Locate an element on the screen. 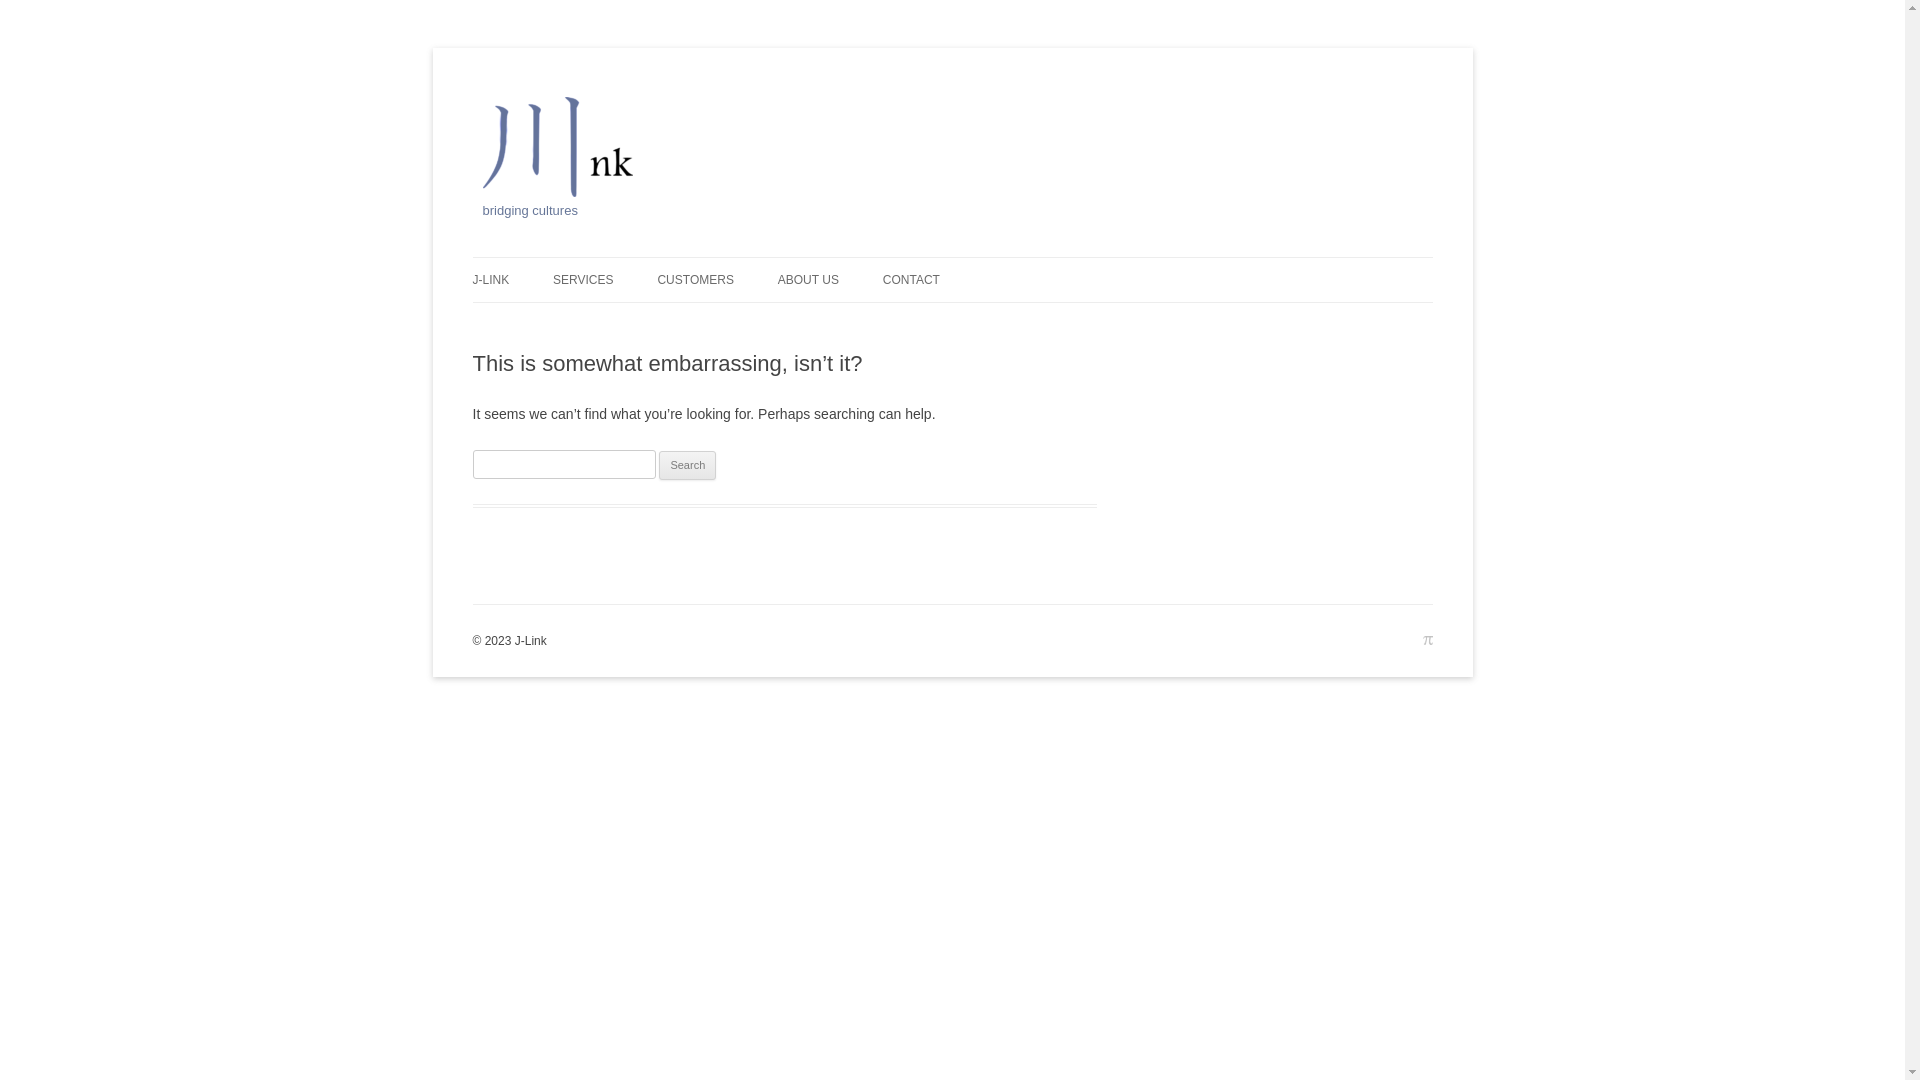 The image size is (1920, 1080). J-LINK is located at coordinates (490, 280).